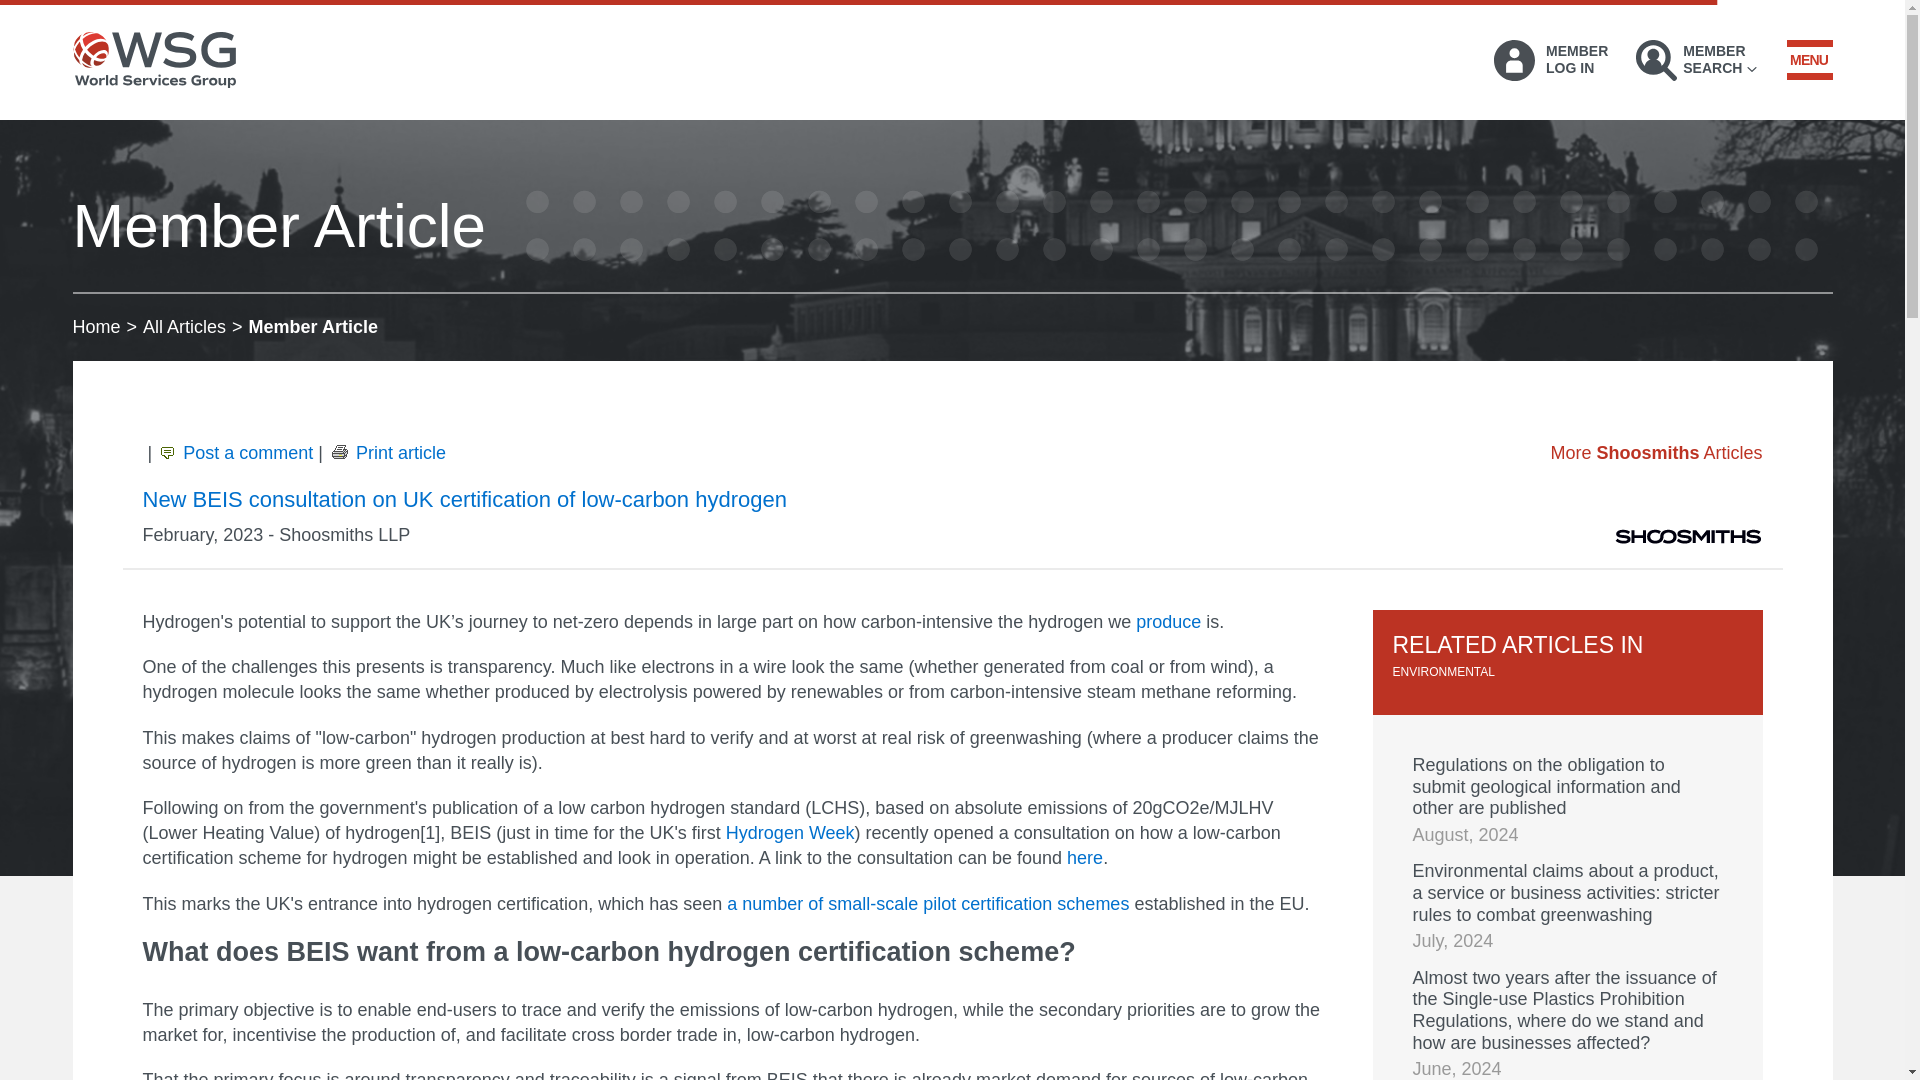 This screenshot has width=1920, height=1080. Describe the element at coordinates (184, 326) in the screenshot. I see `All Articles` at that location.